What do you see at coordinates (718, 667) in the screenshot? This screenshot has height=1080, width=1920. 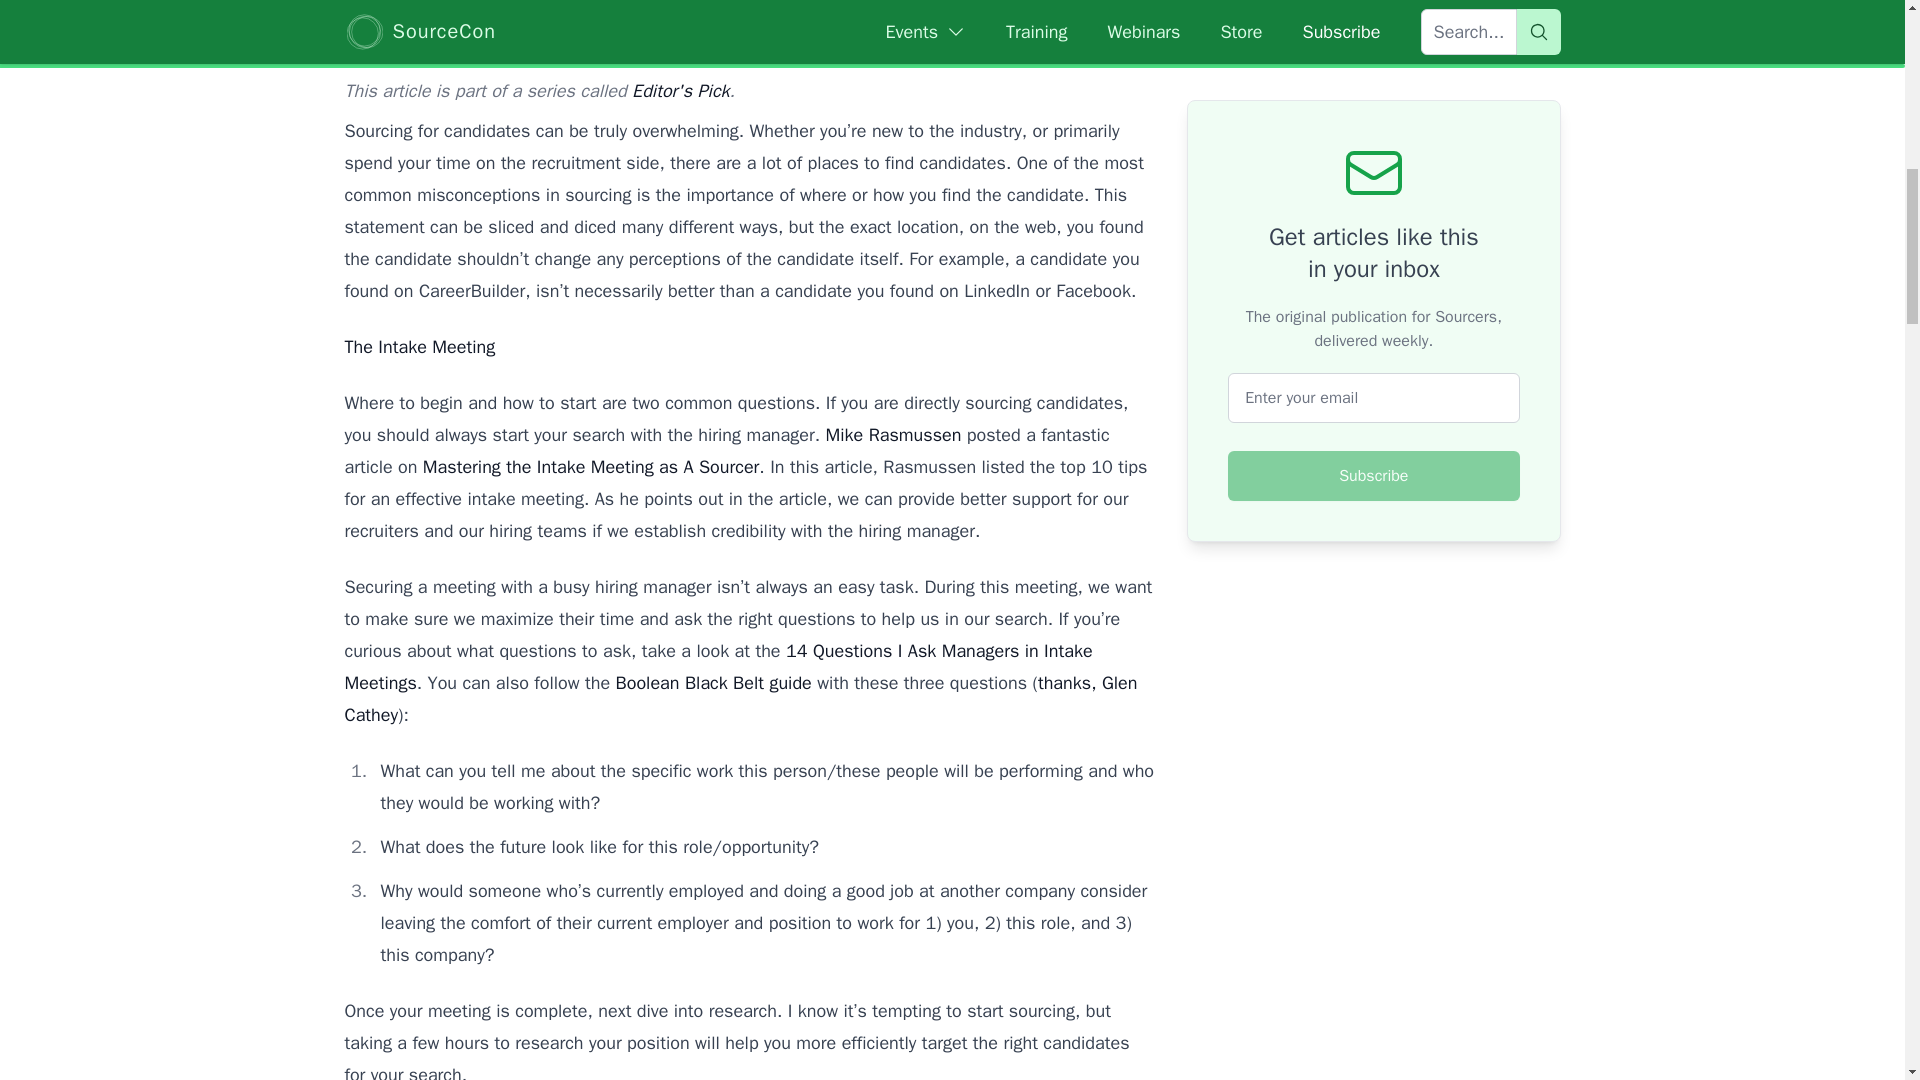 I see `14 Questions I Ask Managers in Intake Meetings` at bounding box center [718, 667].